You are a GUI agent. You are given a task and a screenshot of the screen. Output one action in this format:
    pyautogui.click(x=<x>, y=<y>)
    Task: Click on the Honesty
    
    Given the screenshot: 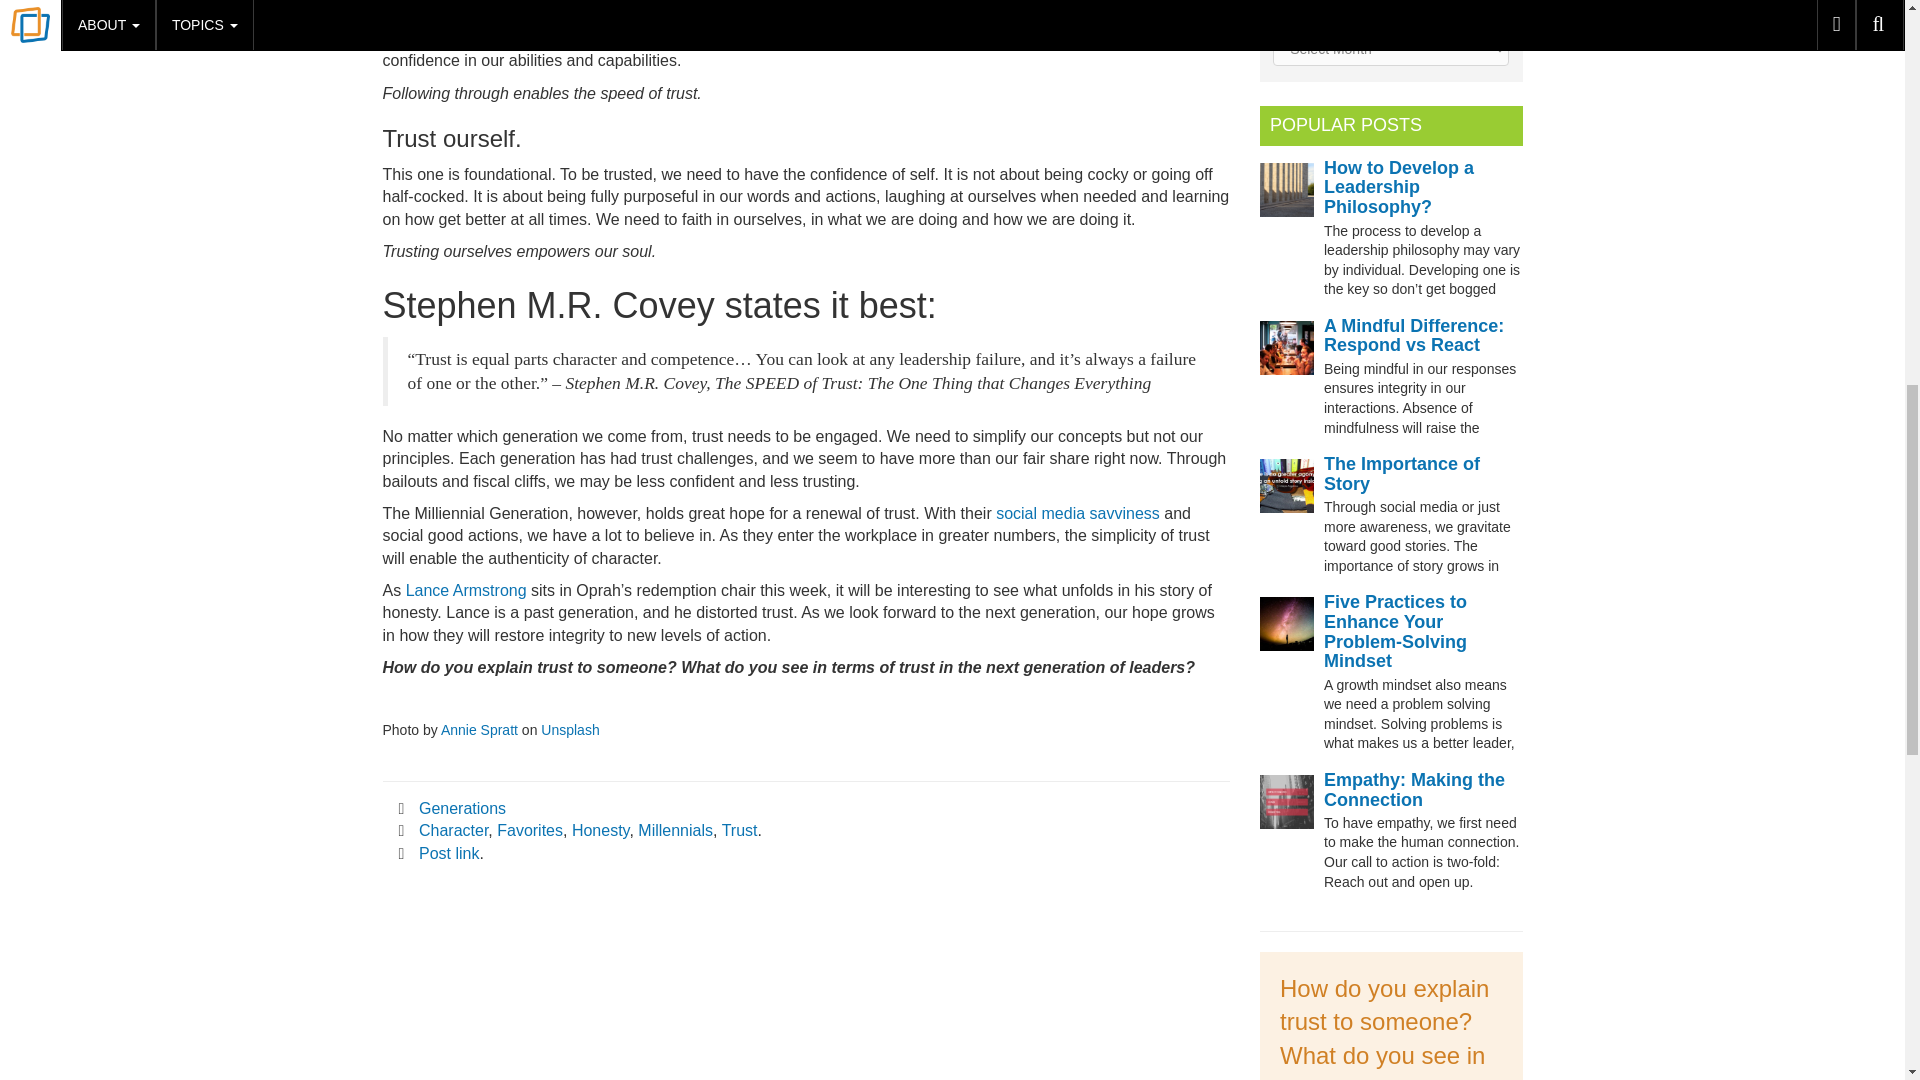 What is the action you would take?
    pyautogui.click(x=600, y=830)
    